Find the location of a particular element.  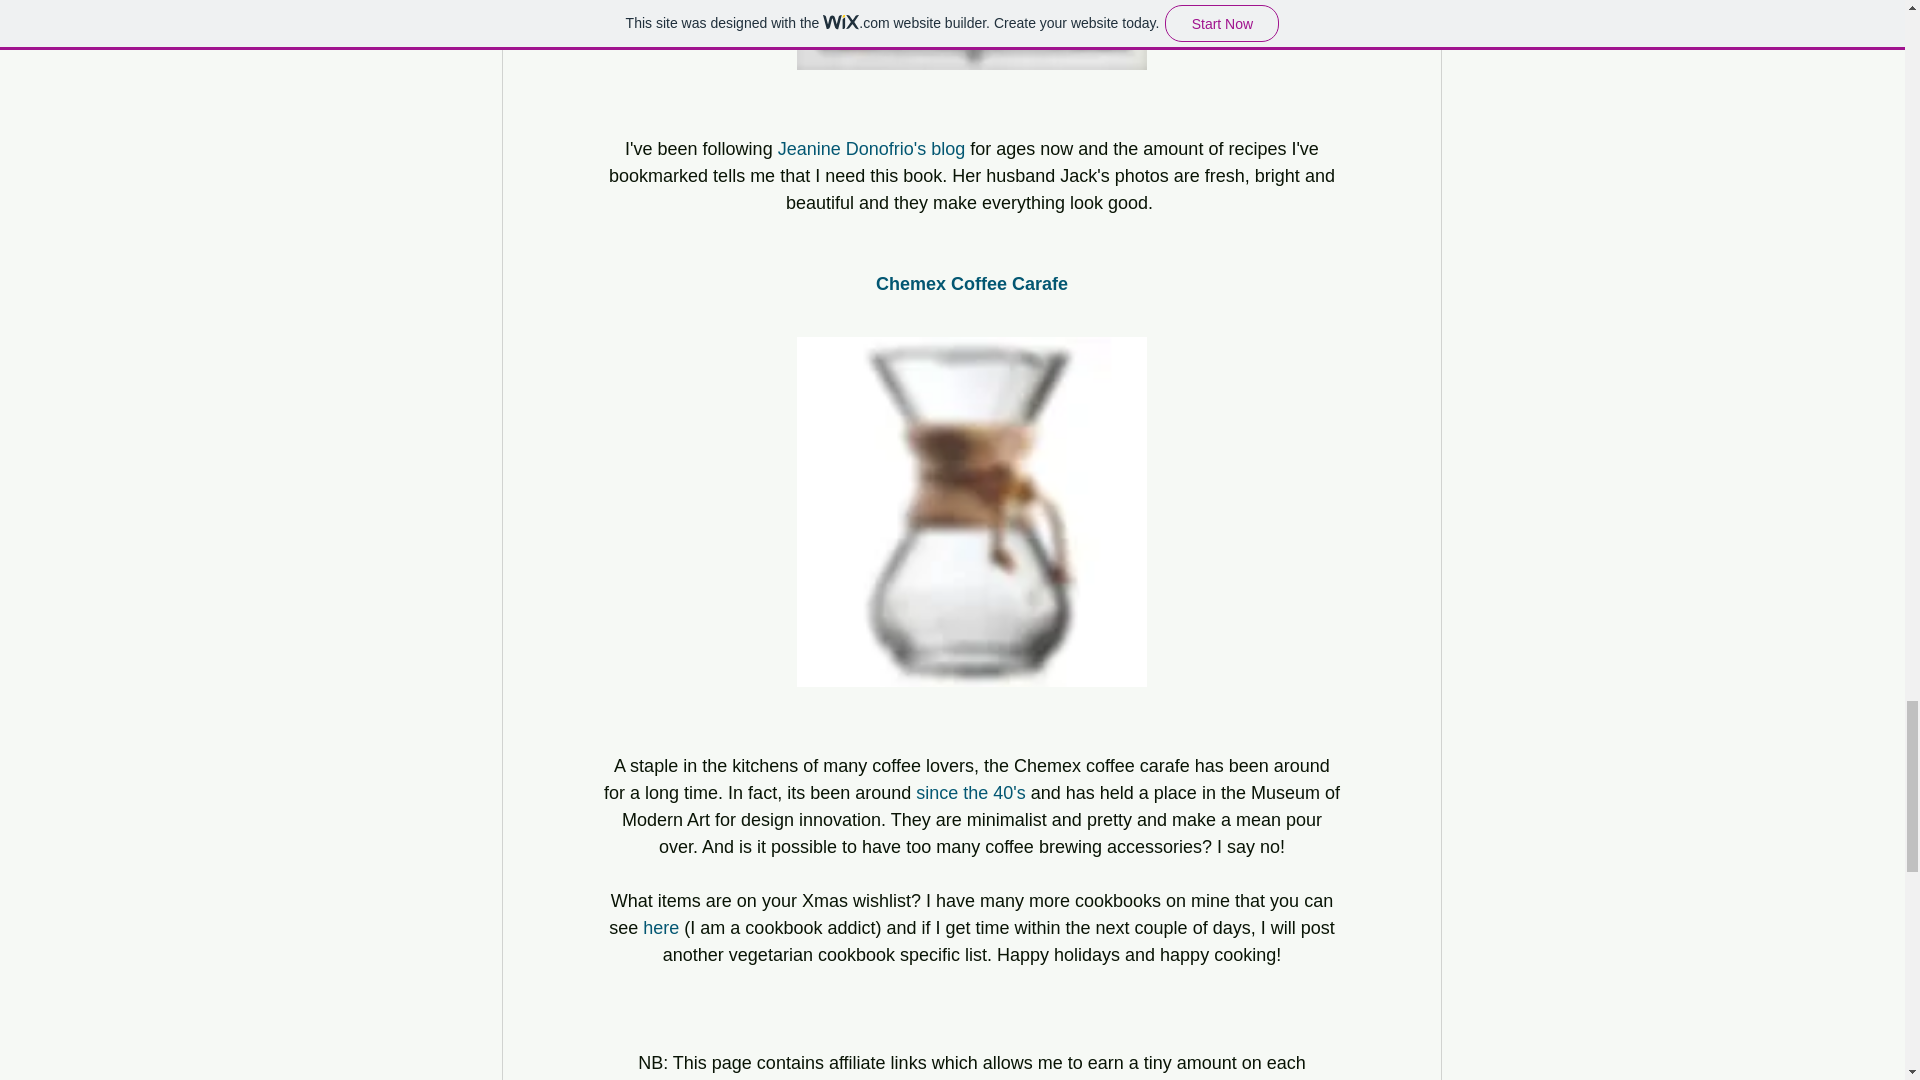

Chemex Coffee Carafe is located at coordinates (971, 282).